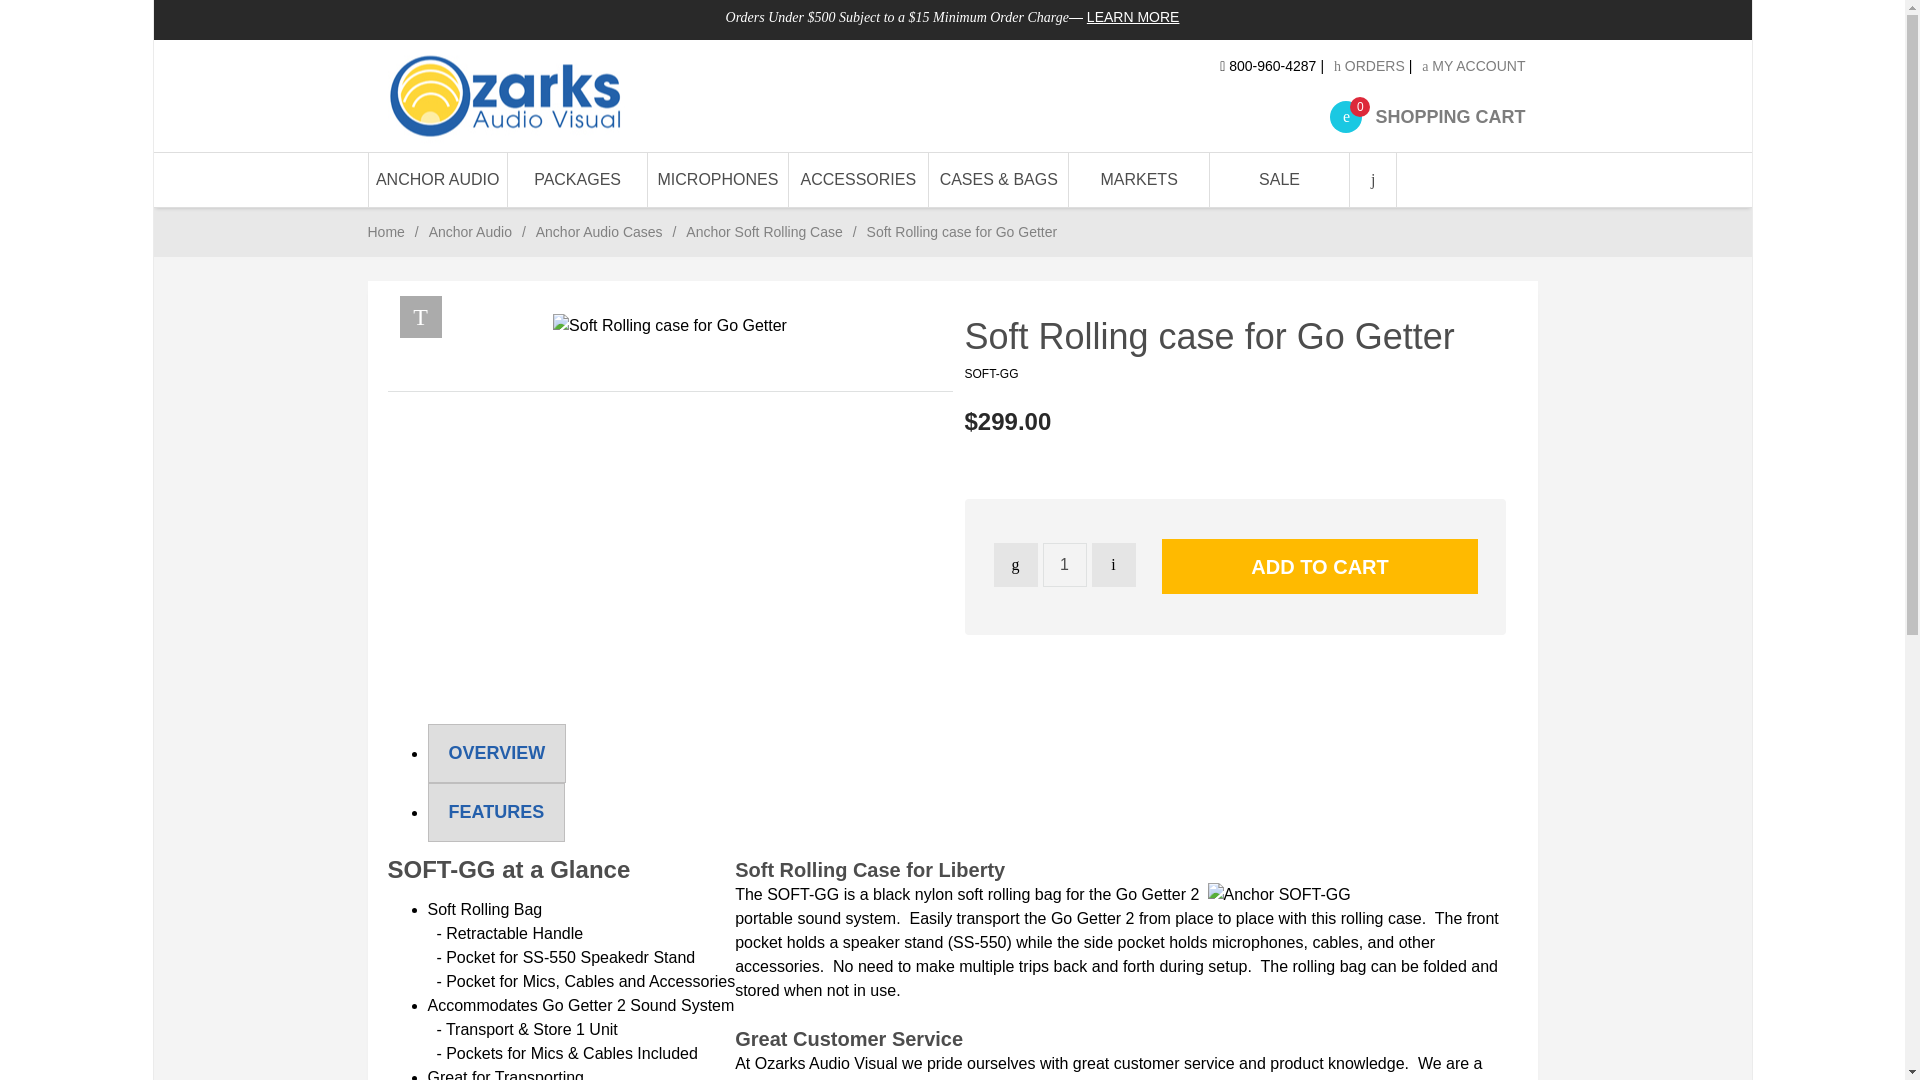 Image resolution: width=1920 pixels, height=1080 pixels. I want to click on ozarksav.com, so click(563, 96).